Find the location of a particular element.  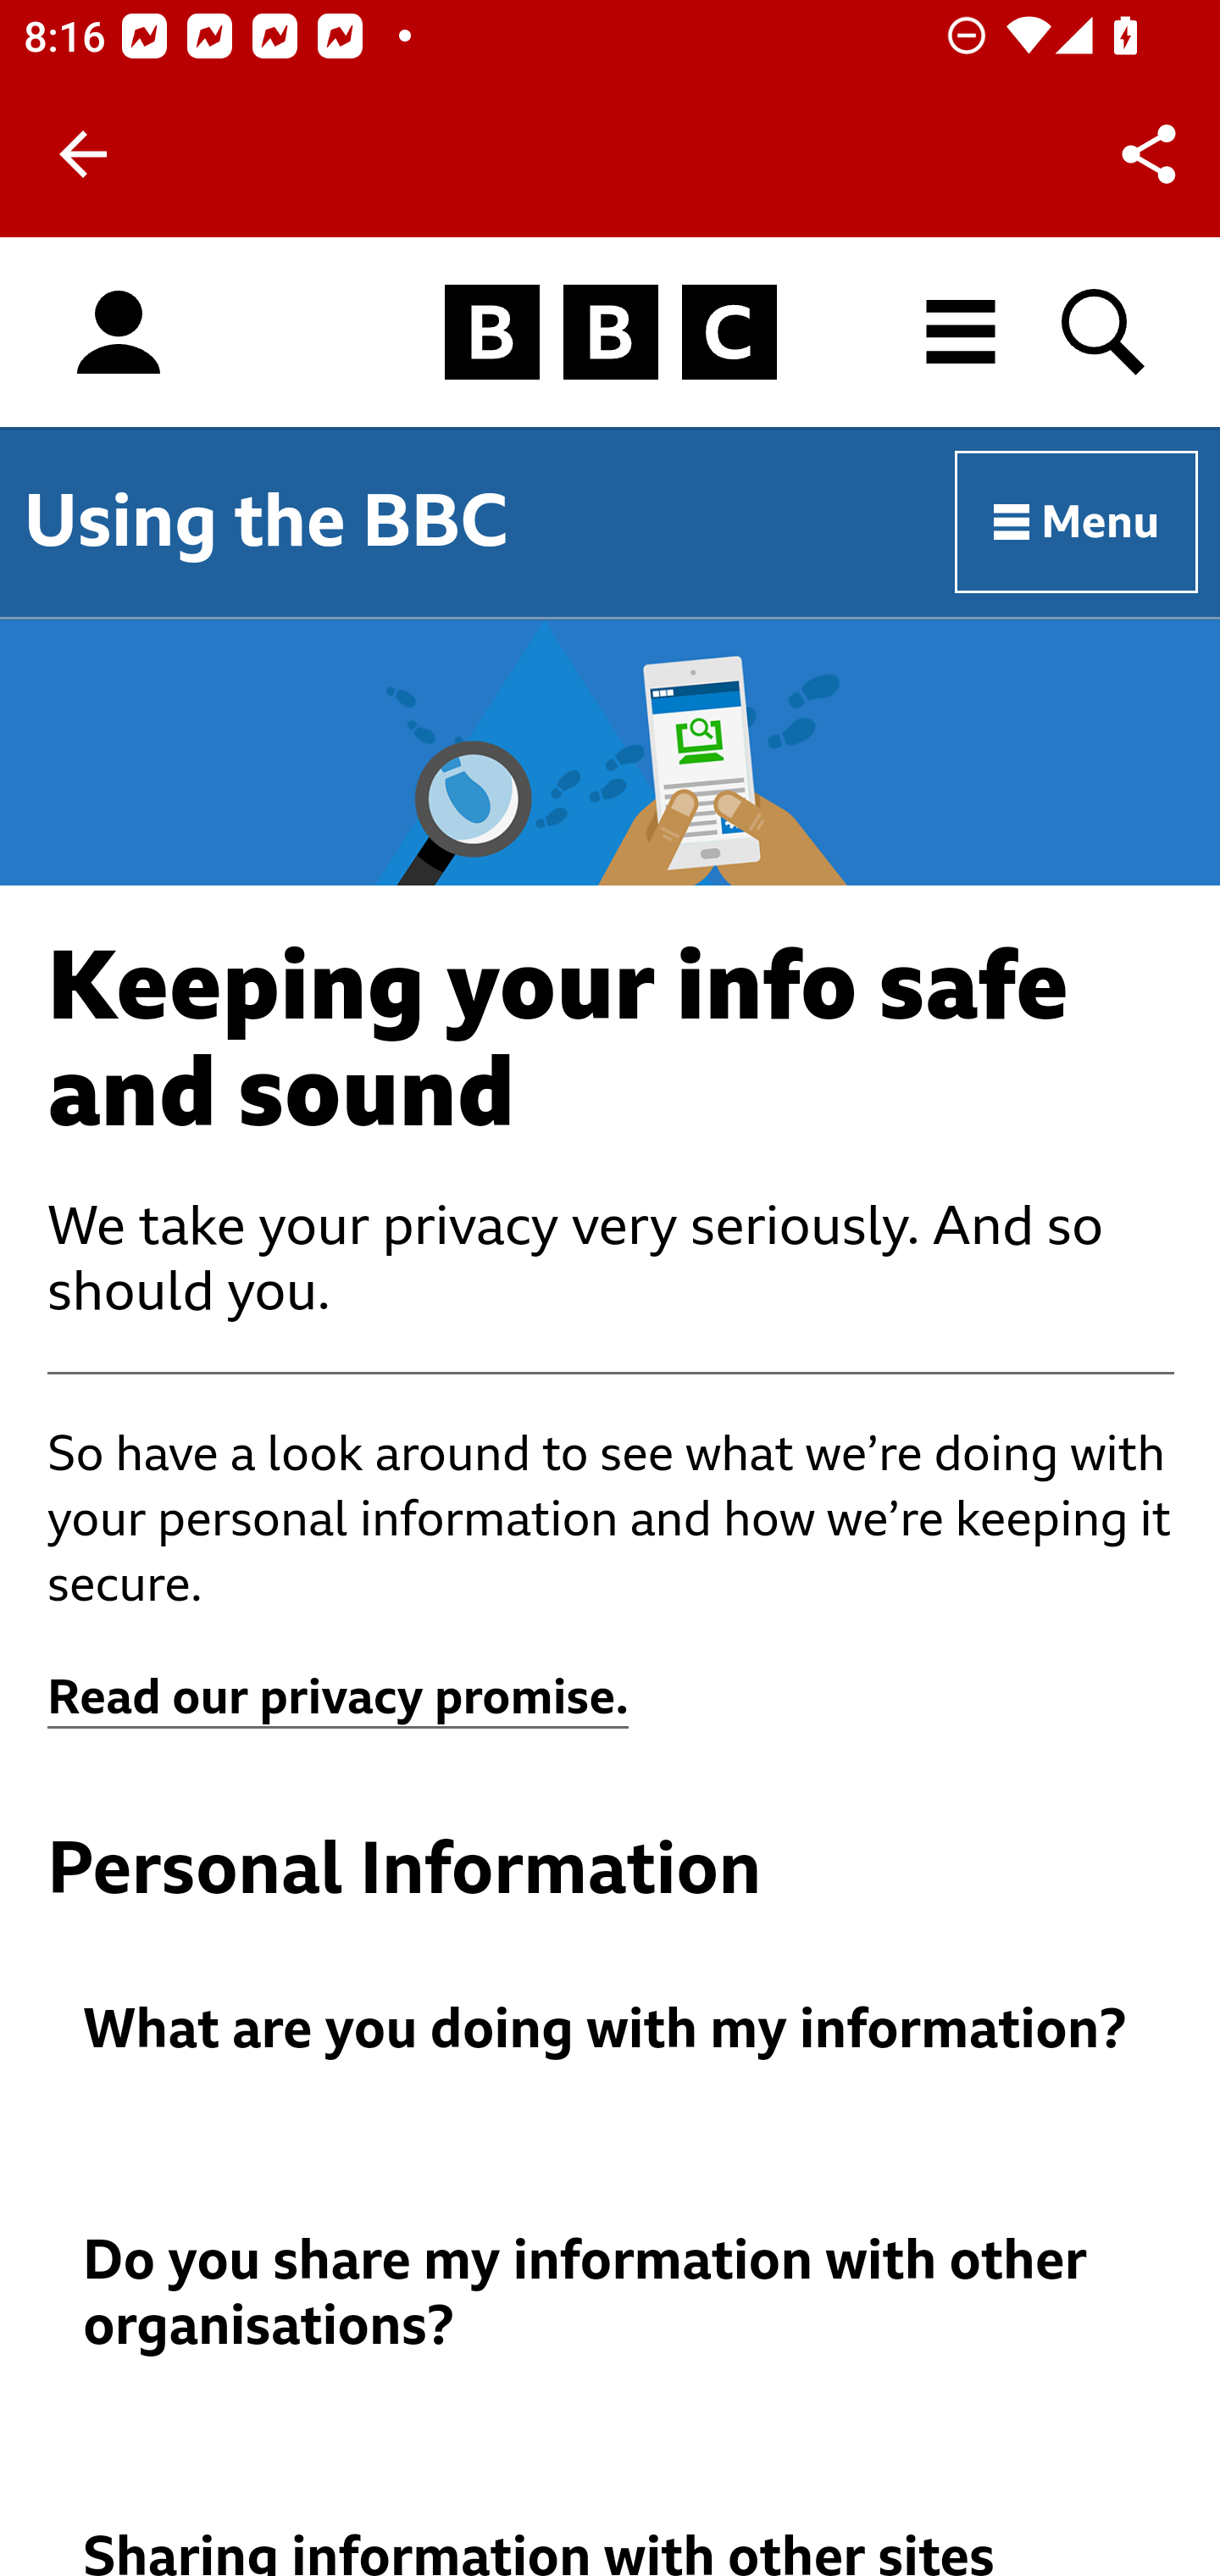

Read our privacy promise. is located at coordinates (339, 1698).